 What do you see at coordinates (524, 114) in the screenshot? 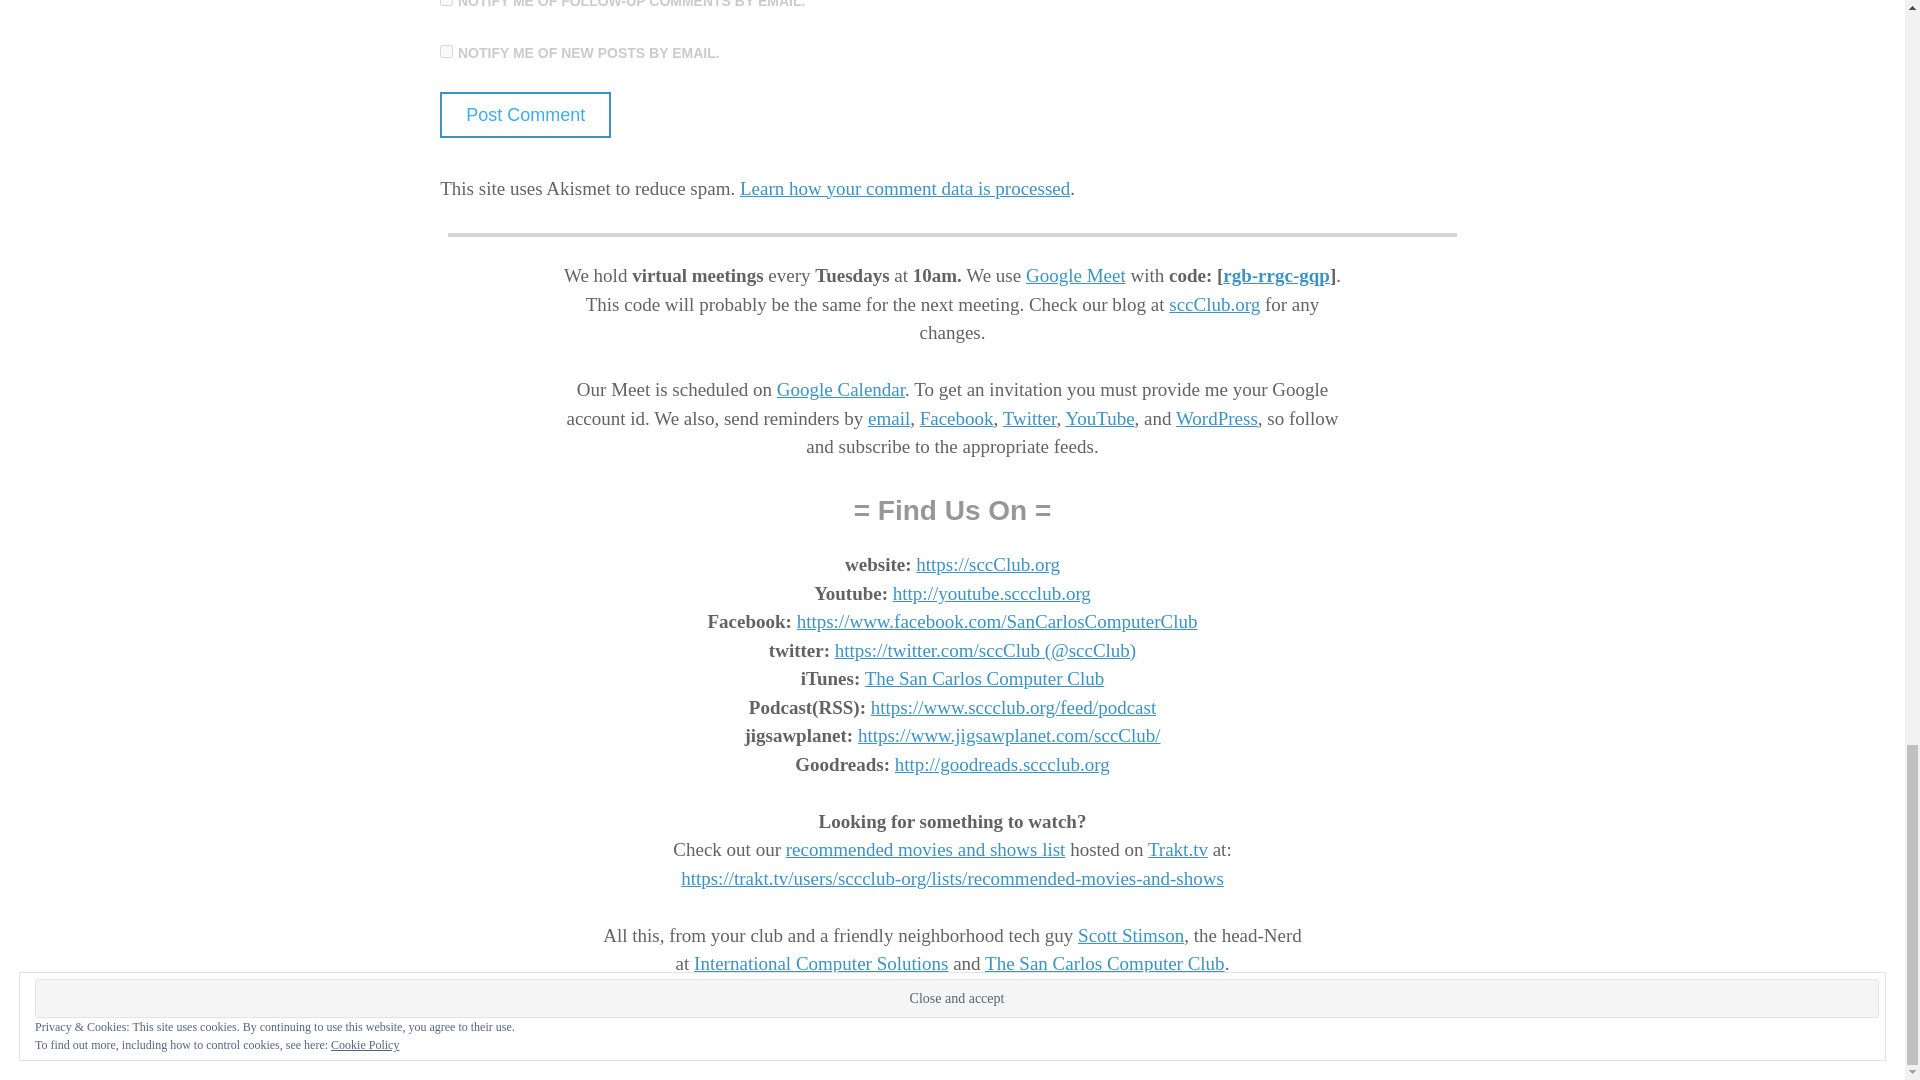
I see `Post Comment` at bounding box center [524, 114].